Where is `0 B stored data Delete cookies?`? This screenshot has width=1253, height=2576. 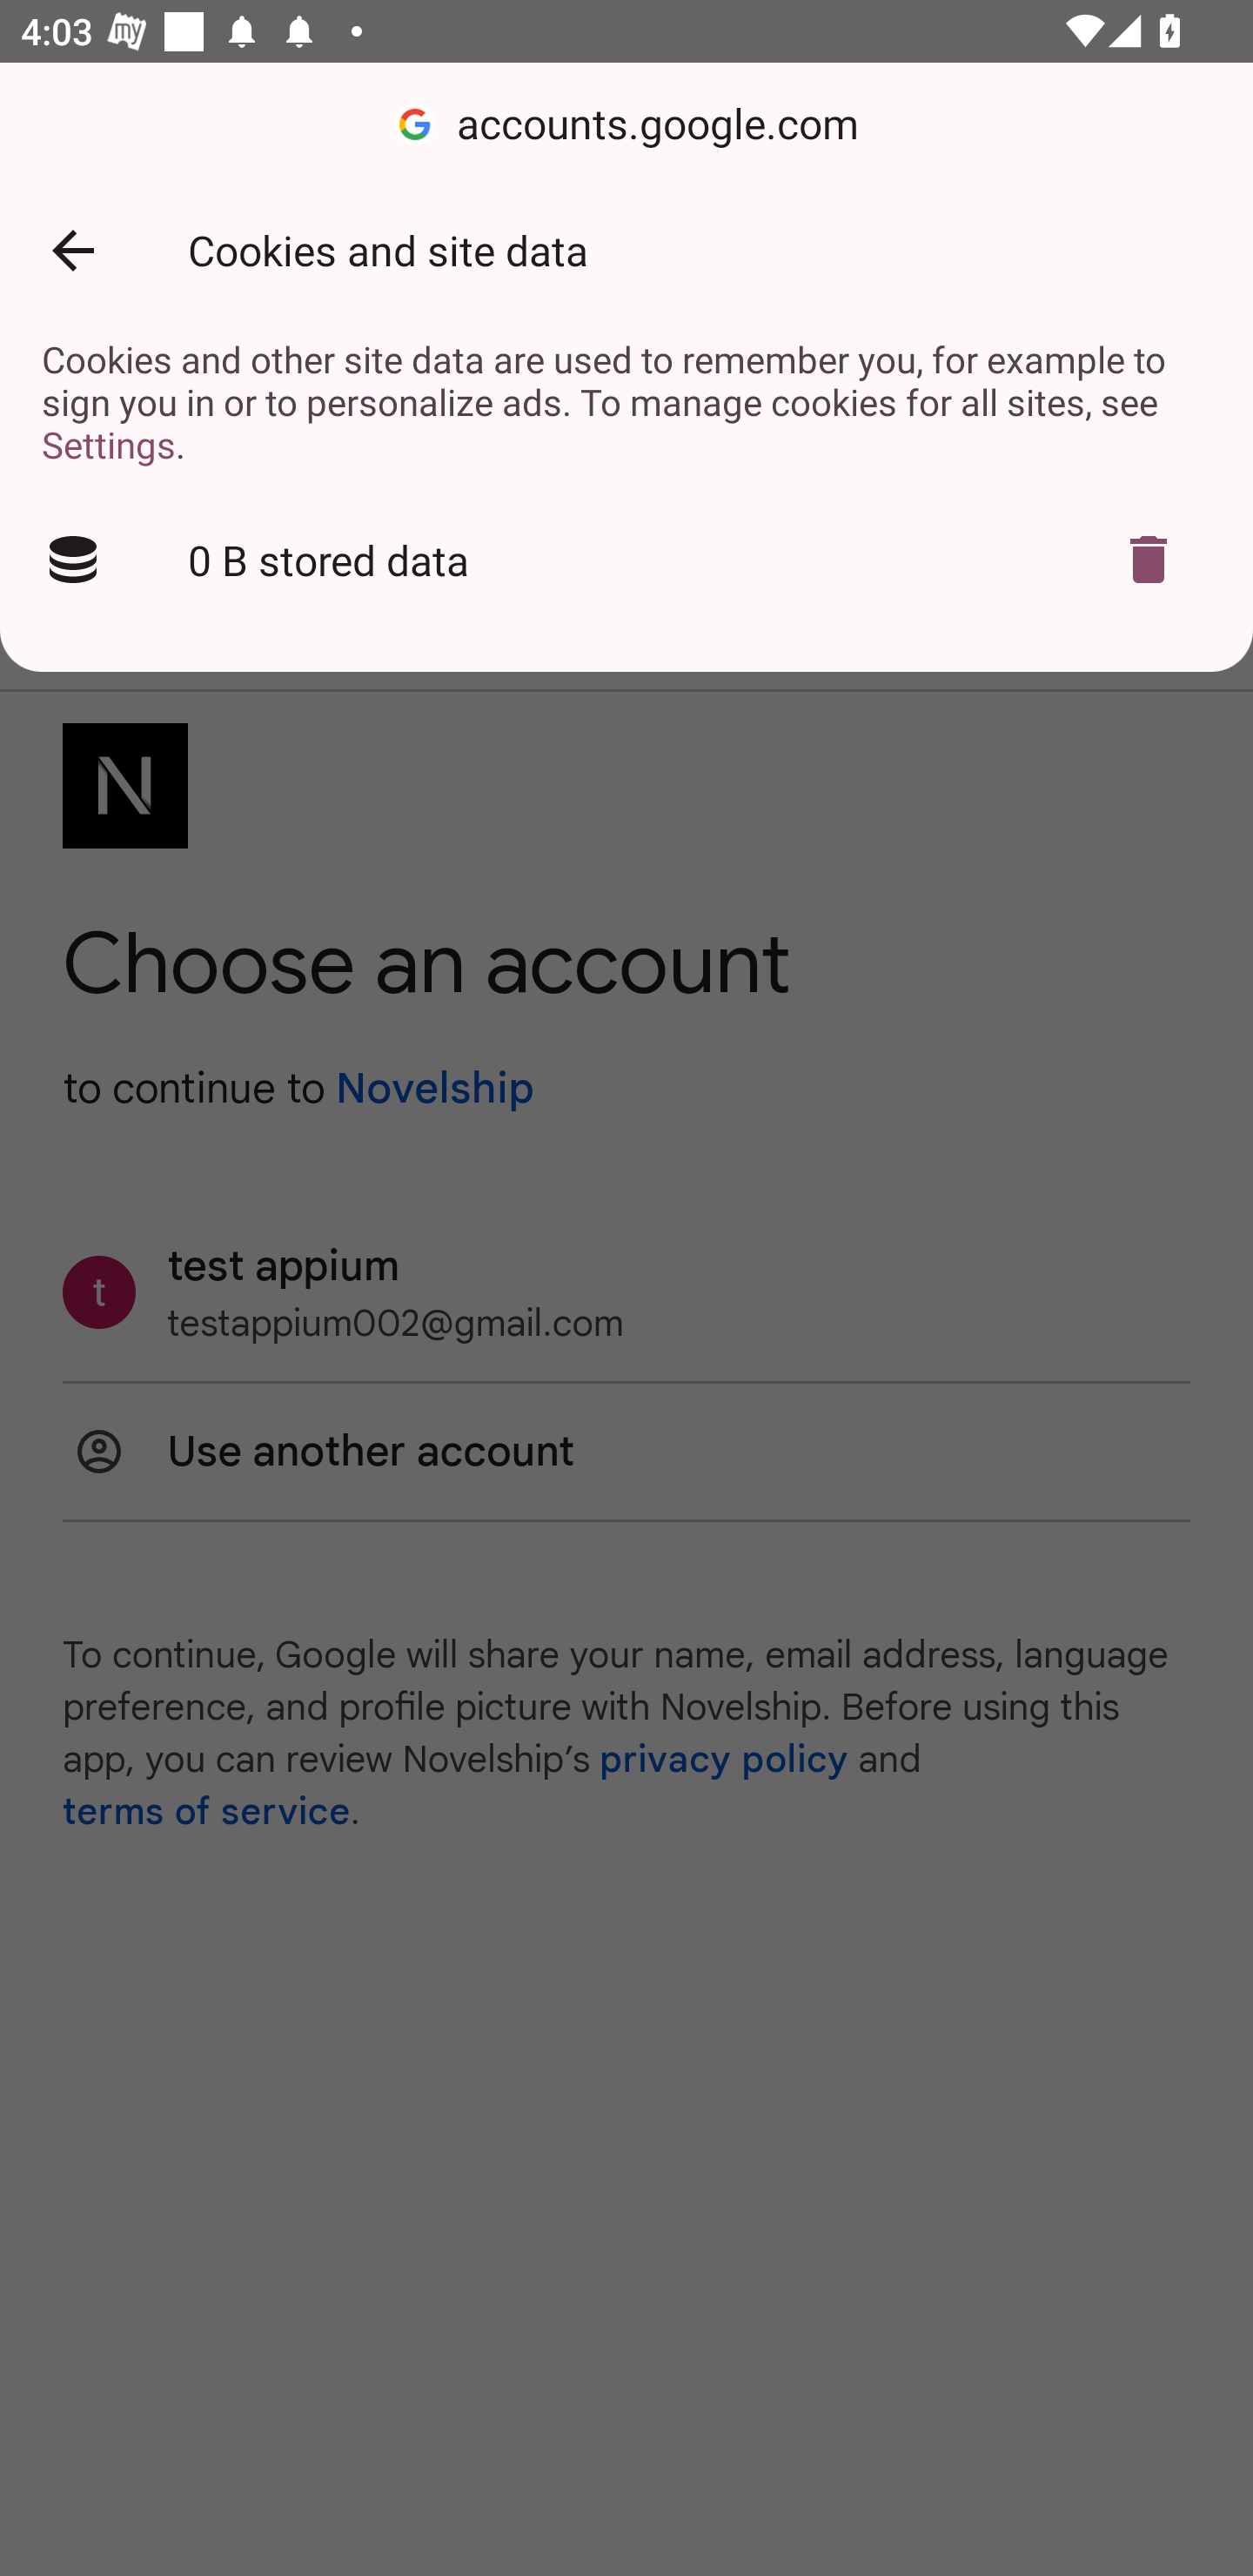 0 B stored data Delete cookies? is located at coordinates (626, 560).